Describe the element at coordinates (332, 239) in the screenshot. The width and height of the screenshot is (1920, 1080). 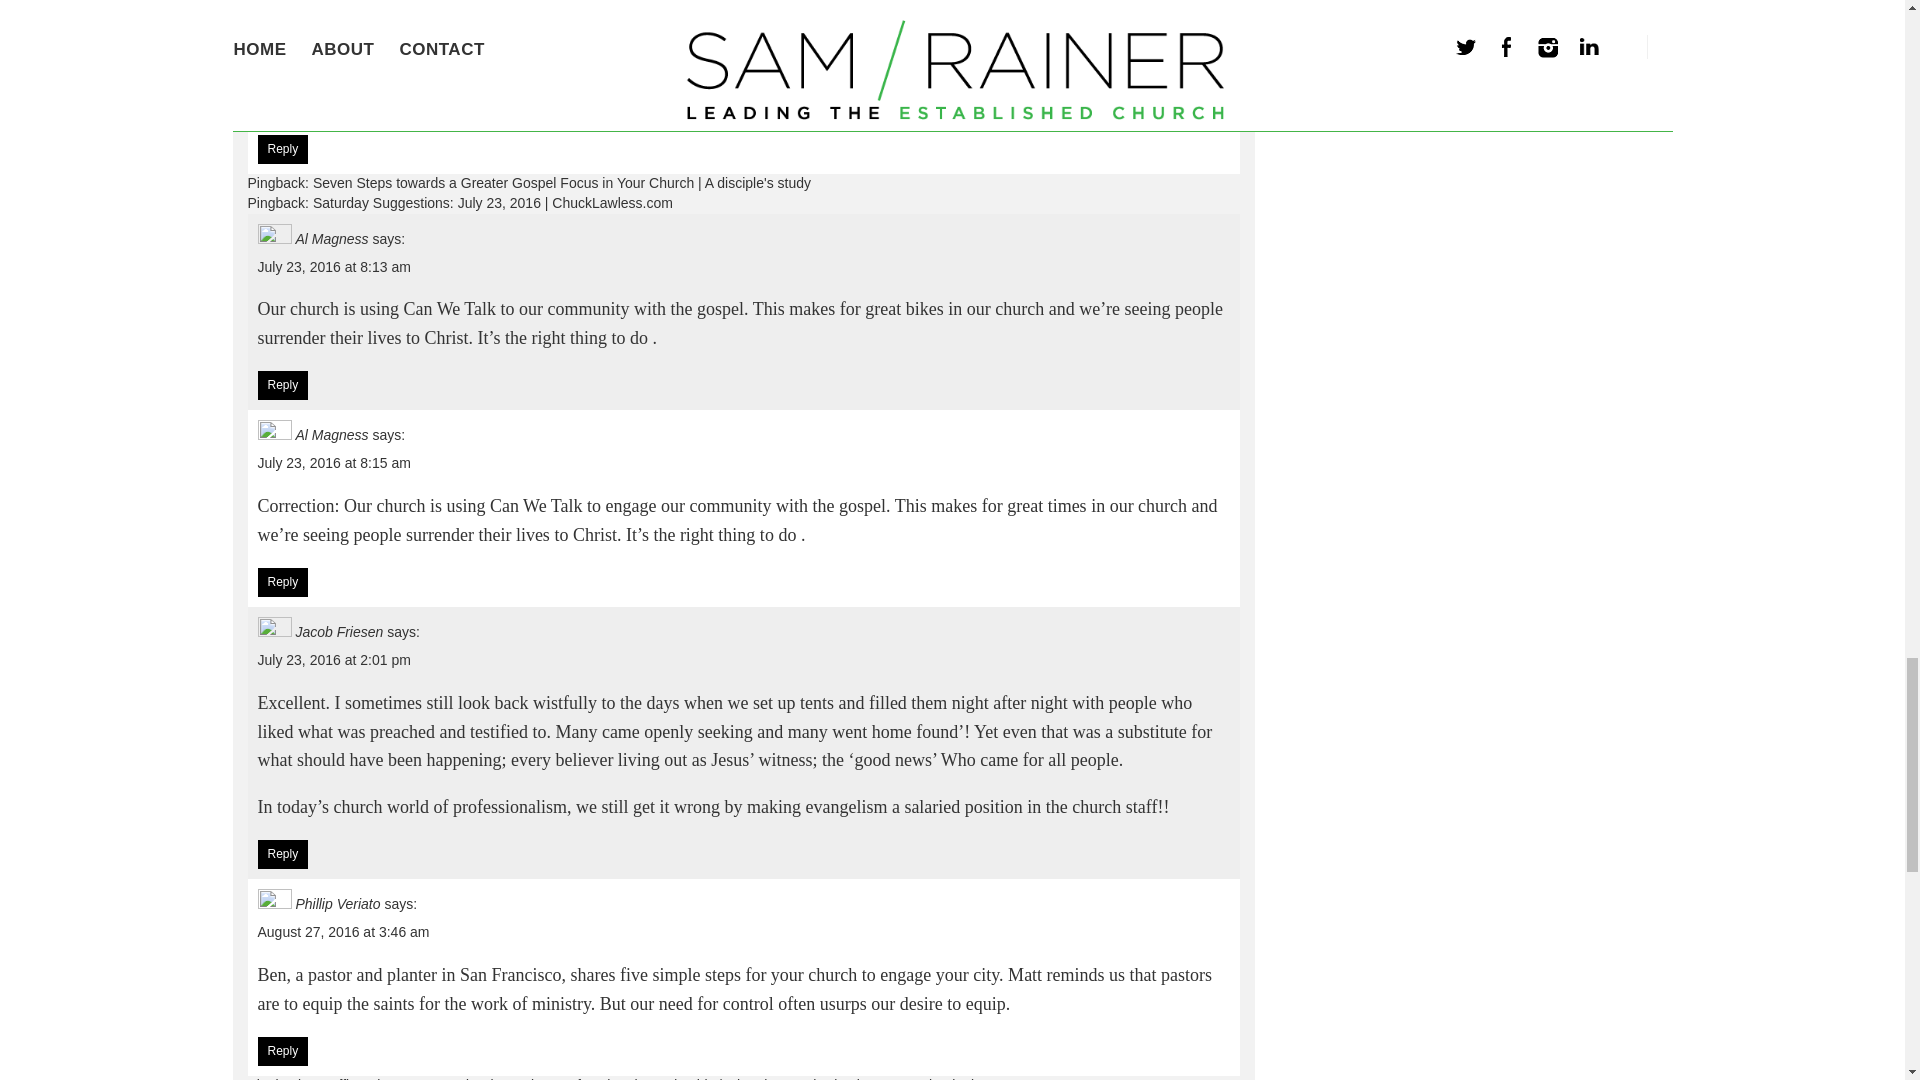
I see `Al Magness` at that location.